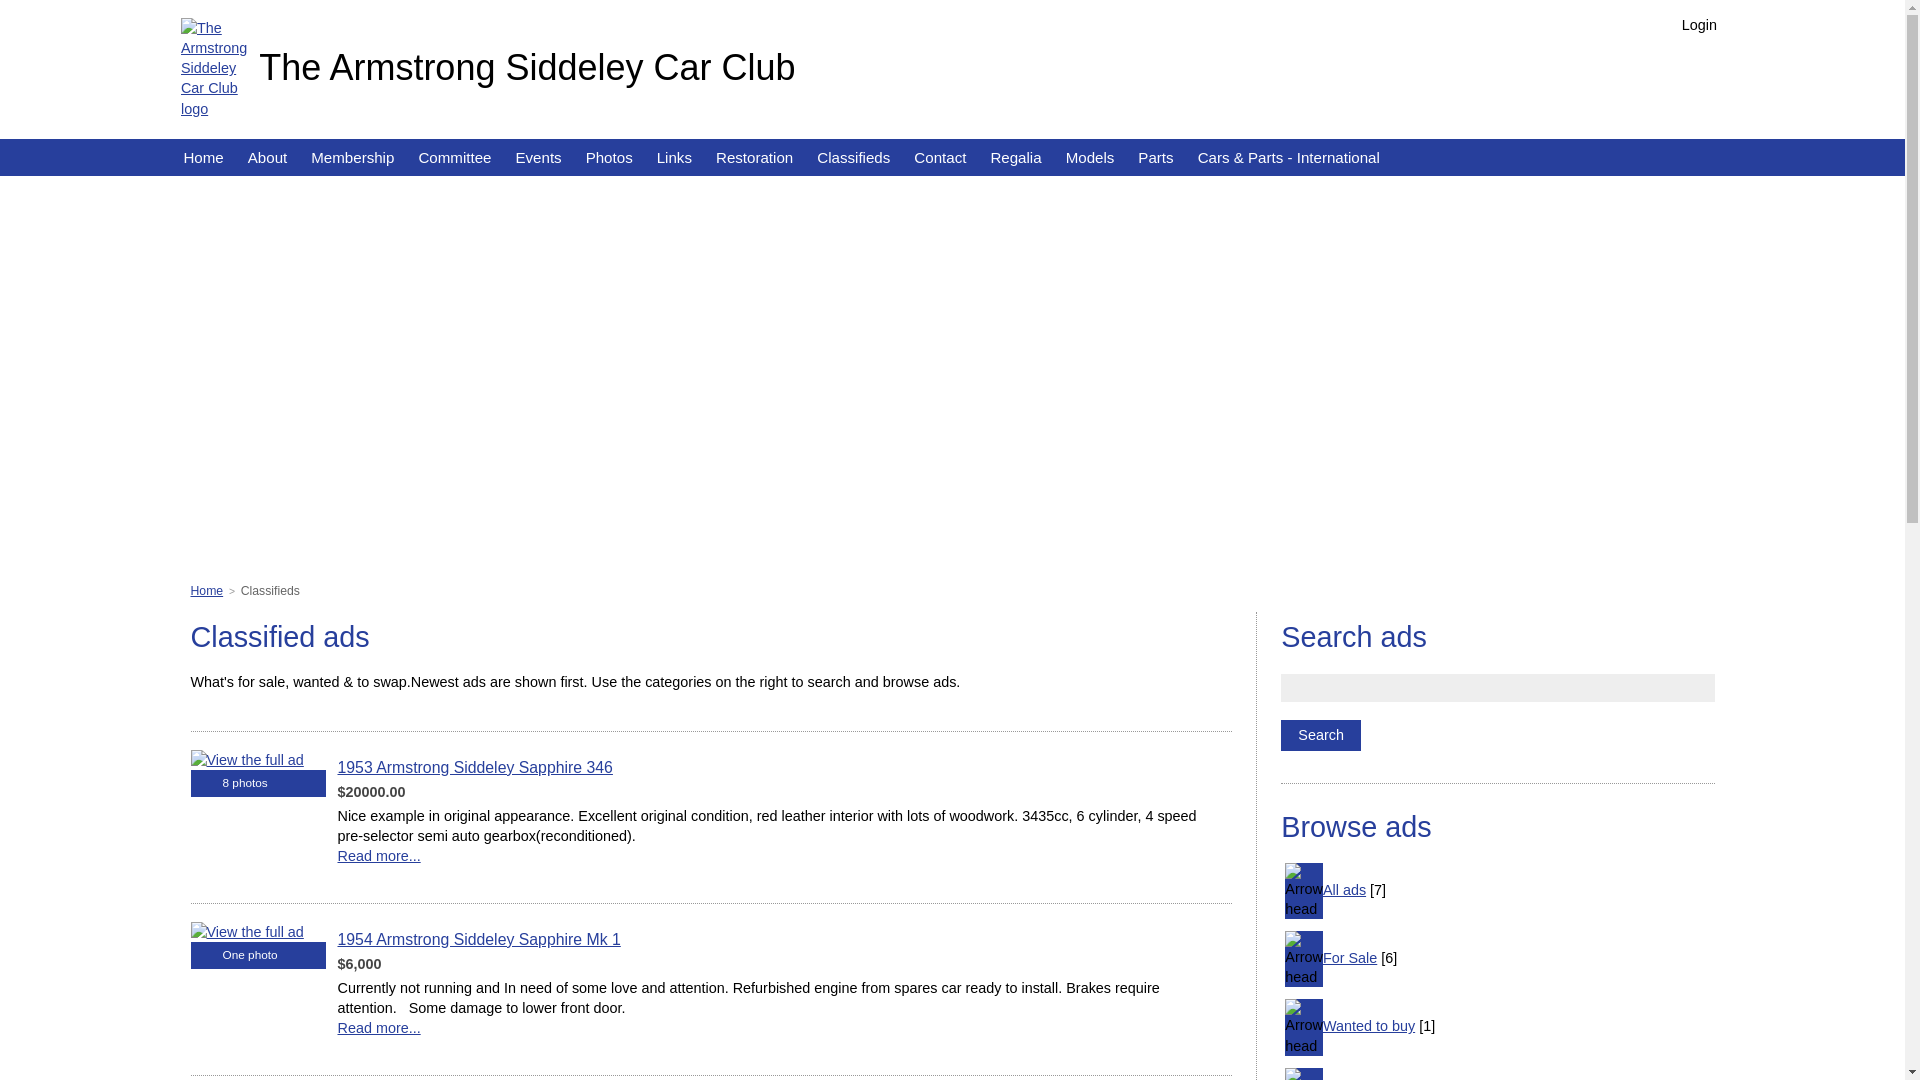 The height and width of the screenshot is (1080, 1920). I want to click on Contact, so click(940, 158).